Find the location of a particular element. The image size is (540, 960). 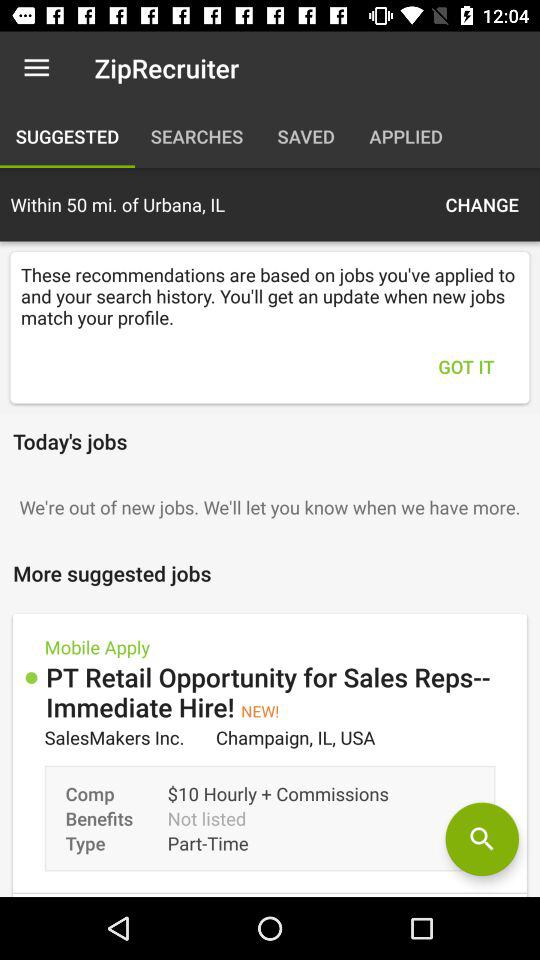

click the got it is located at coordinates (466, 366).